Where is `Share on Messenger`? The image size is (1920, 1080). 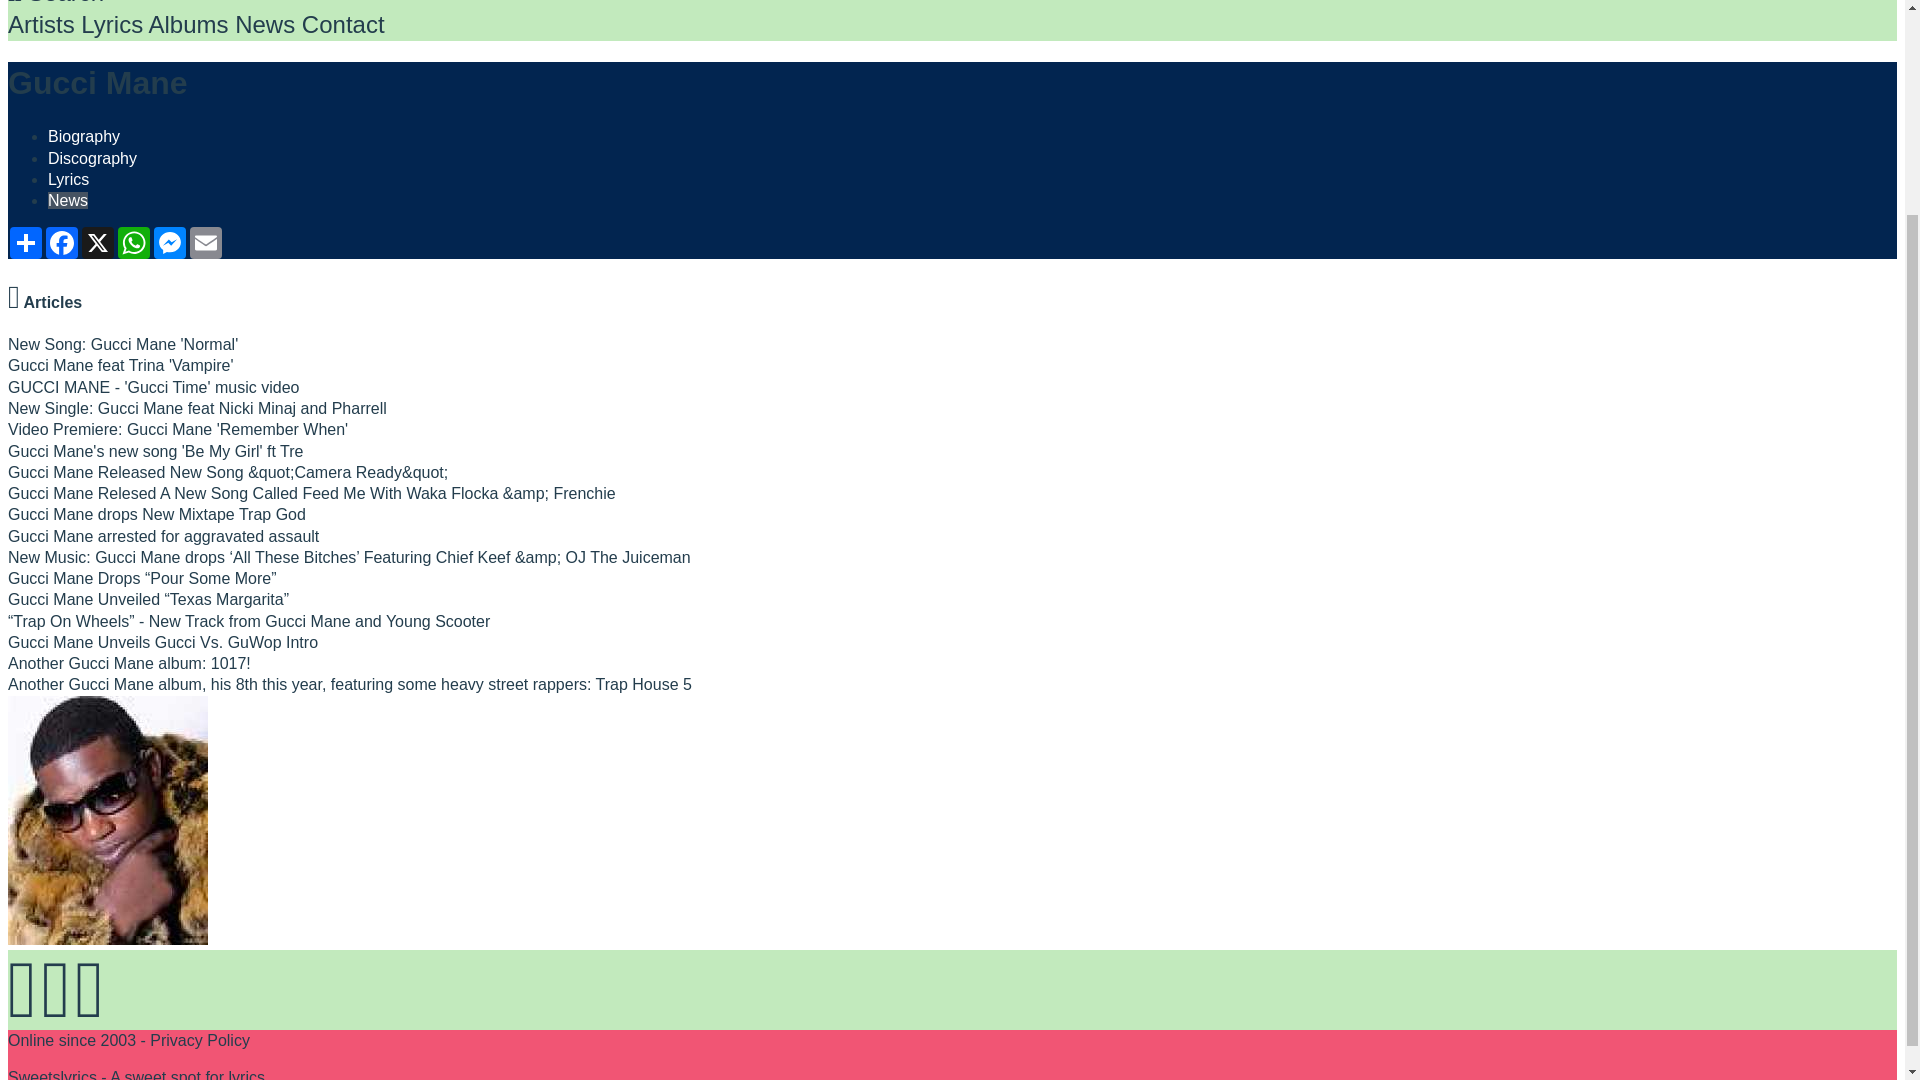
Share on Messenger is located at coordinates (170, 242).